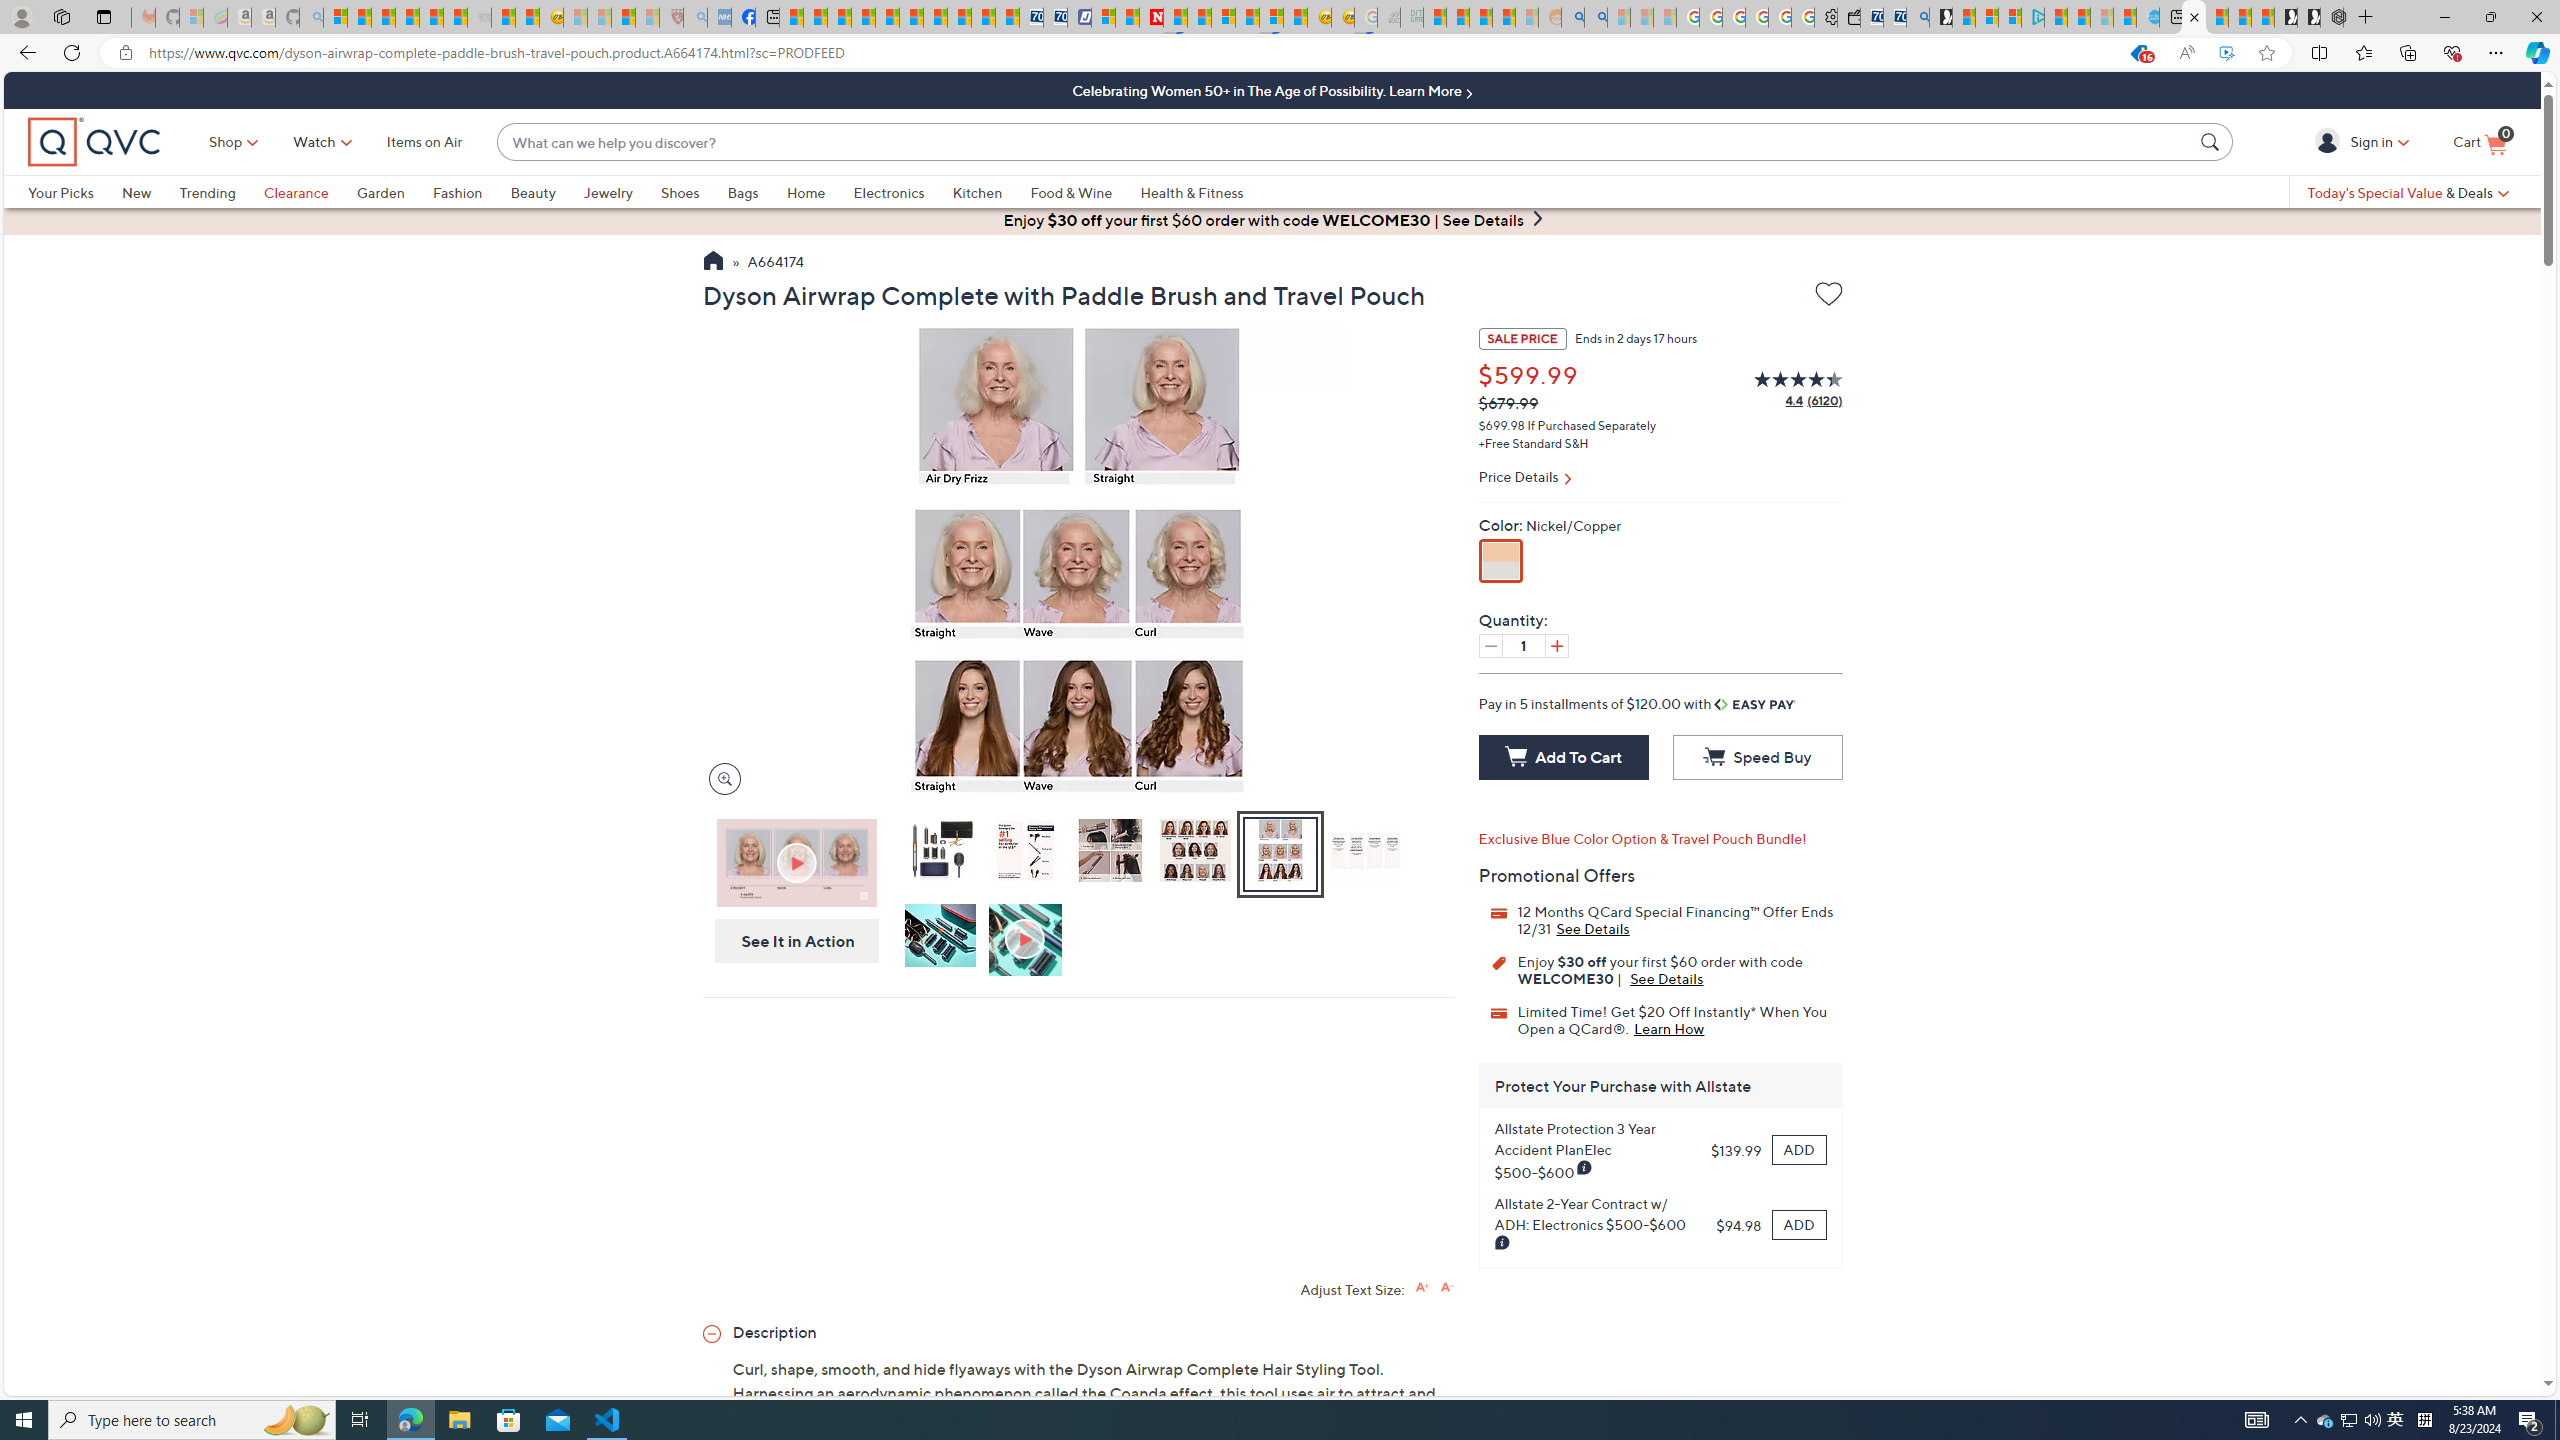  What do you see at coordinates (1422, 1286) in the screenshot?
I see `Increase font size` at bounding box center [1422, 1286].